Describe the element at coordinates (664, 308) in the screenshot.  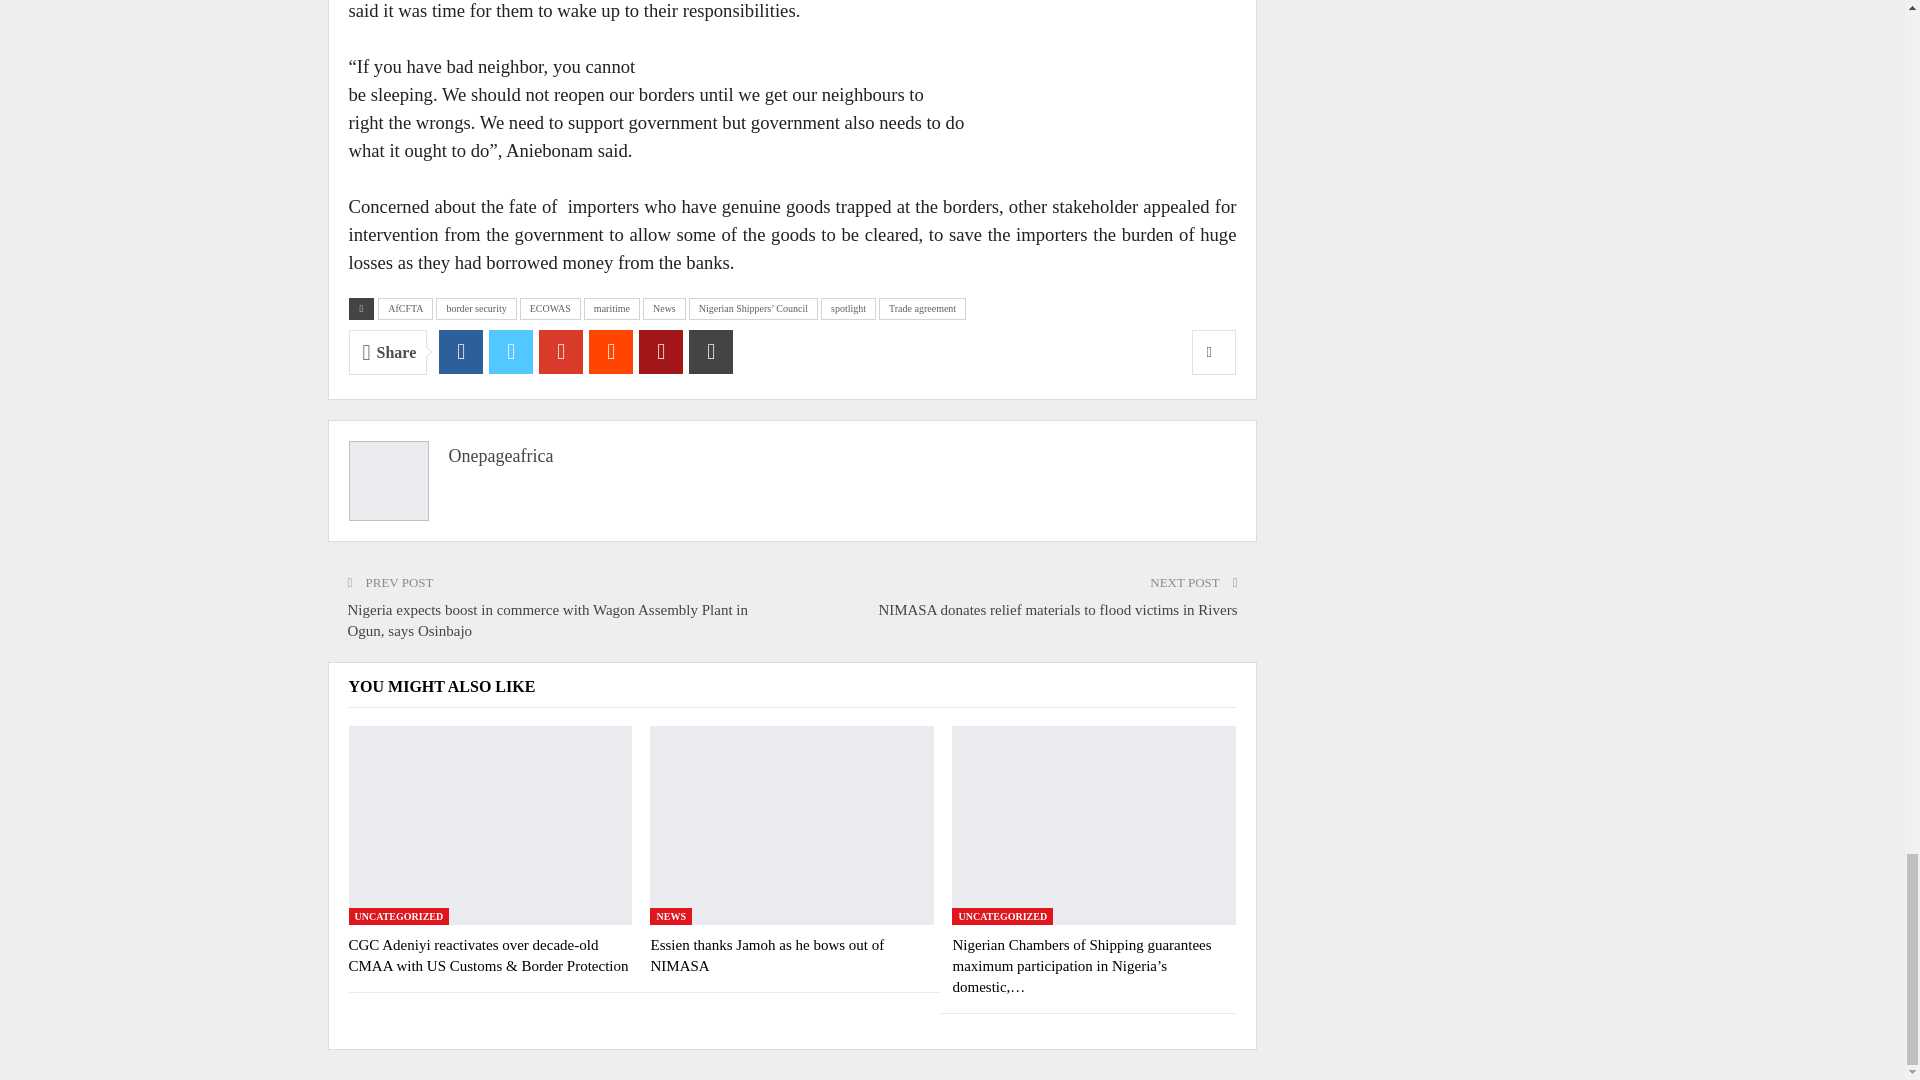
I see `News` at that location.